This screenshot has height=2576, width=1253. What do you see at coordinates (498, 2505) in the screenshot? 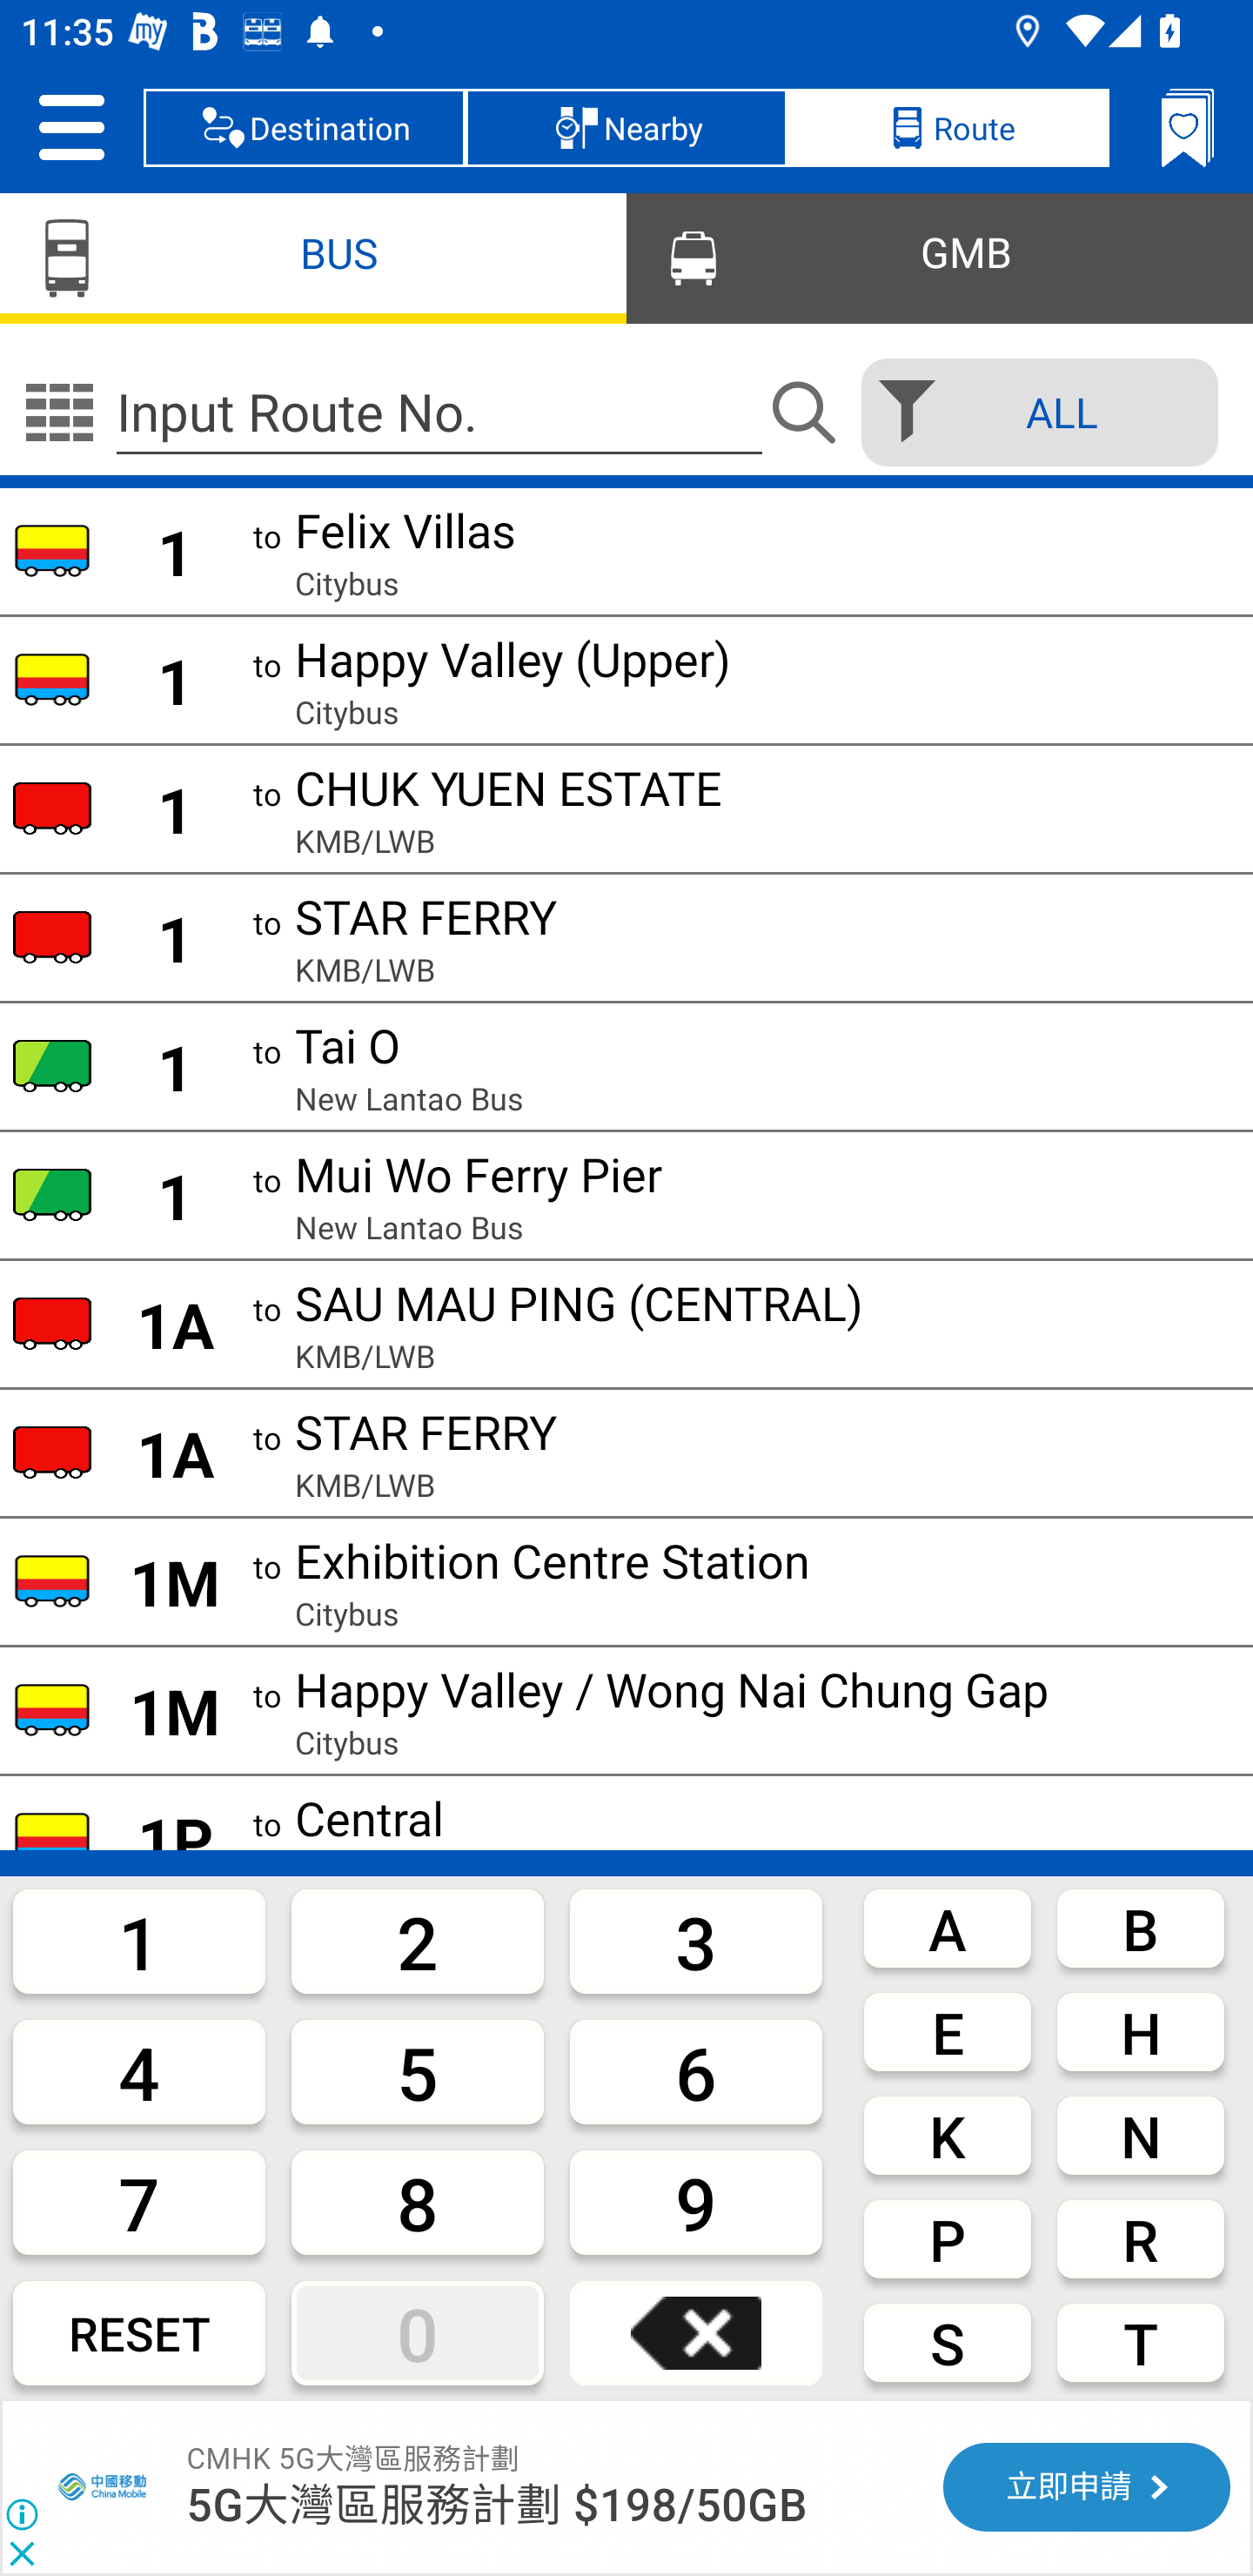
I see `5G大灣區服務計劃 $198/50GB` at bounding box center [498, 2505].